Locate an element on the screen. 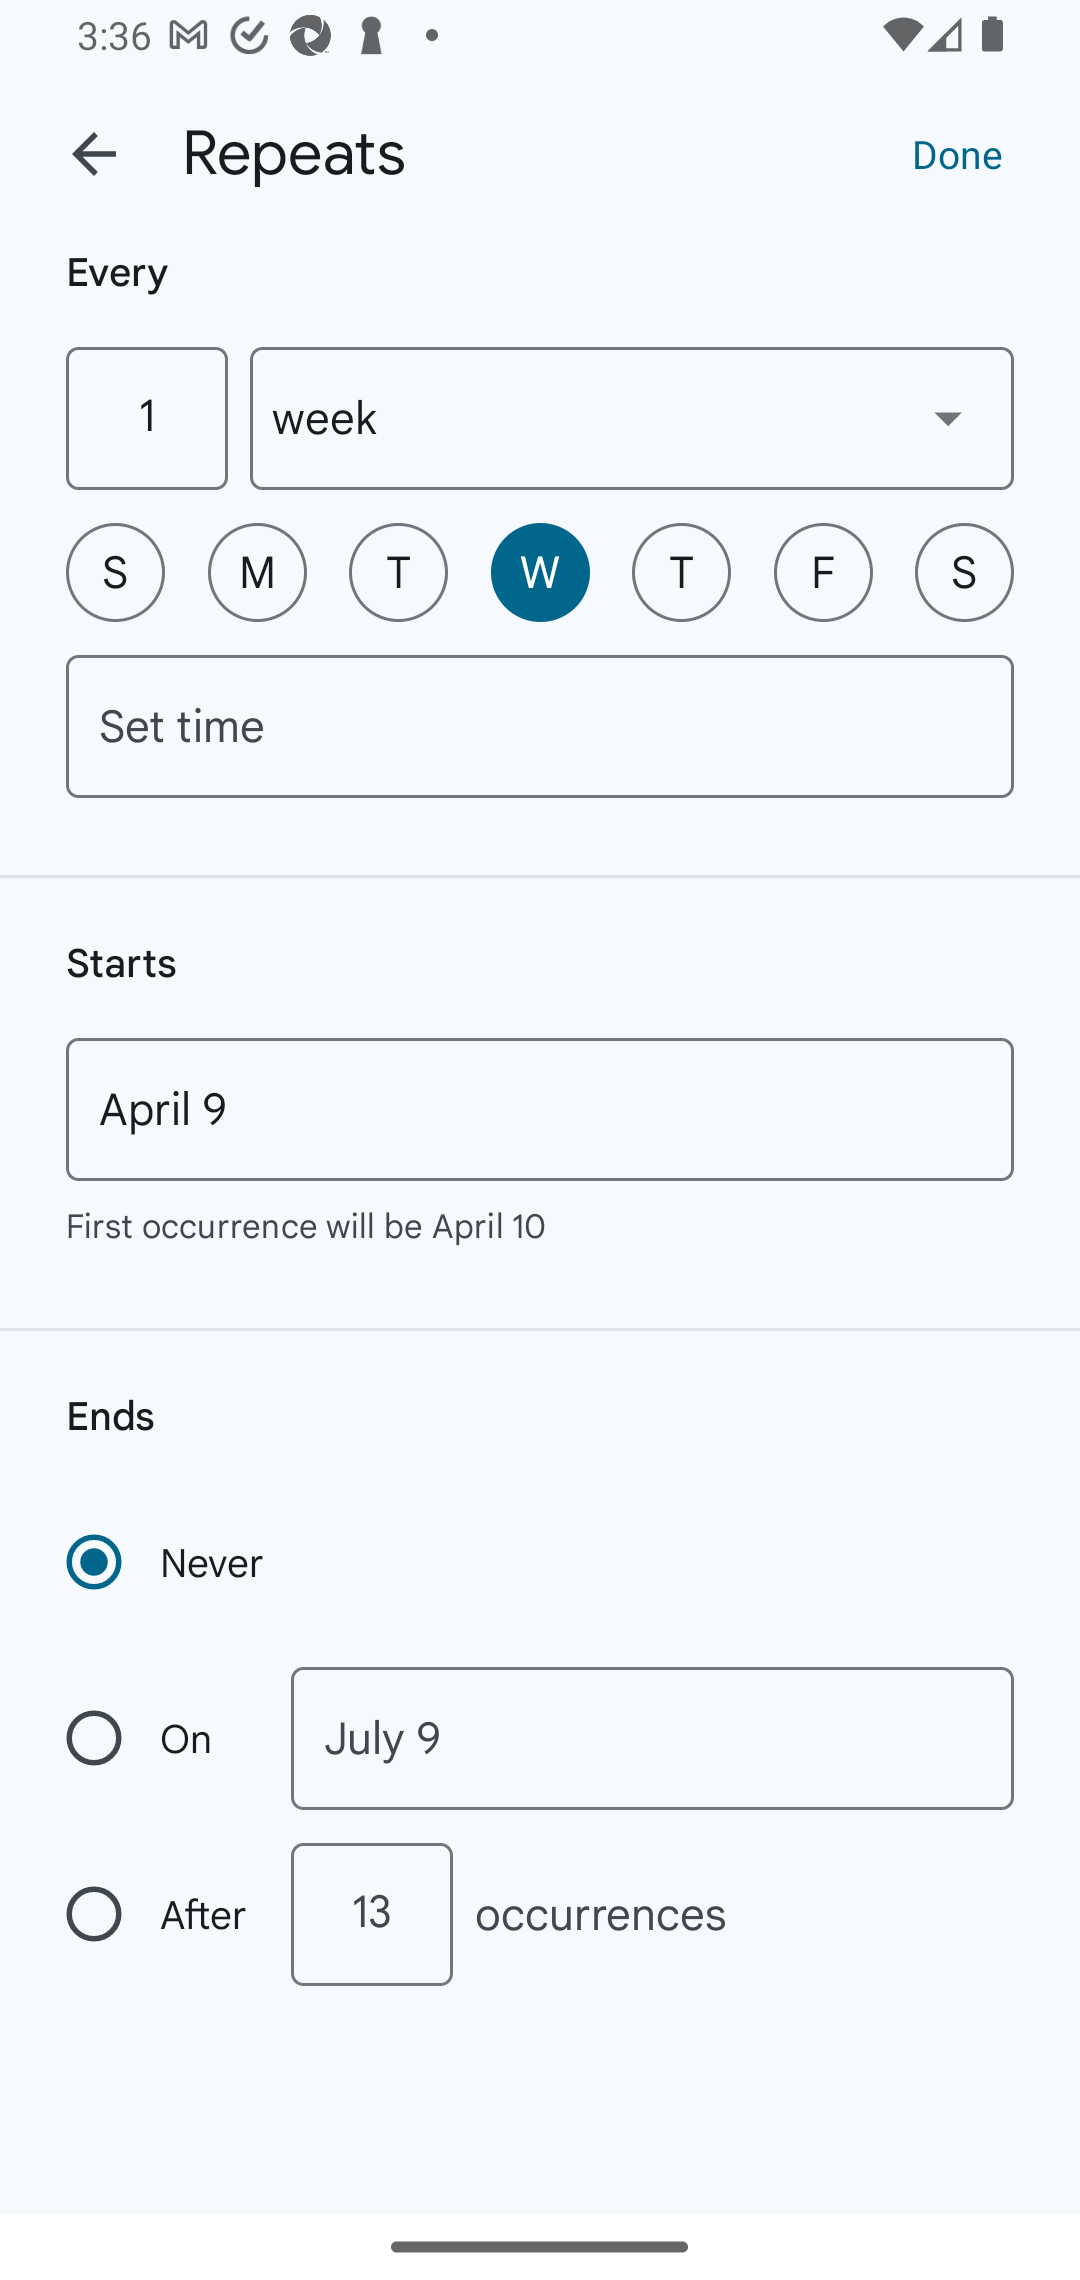 The height and width of the screenshot is (2280, 1080). On Recurrence ends on a specific date is located at coordinates (158, 1738).